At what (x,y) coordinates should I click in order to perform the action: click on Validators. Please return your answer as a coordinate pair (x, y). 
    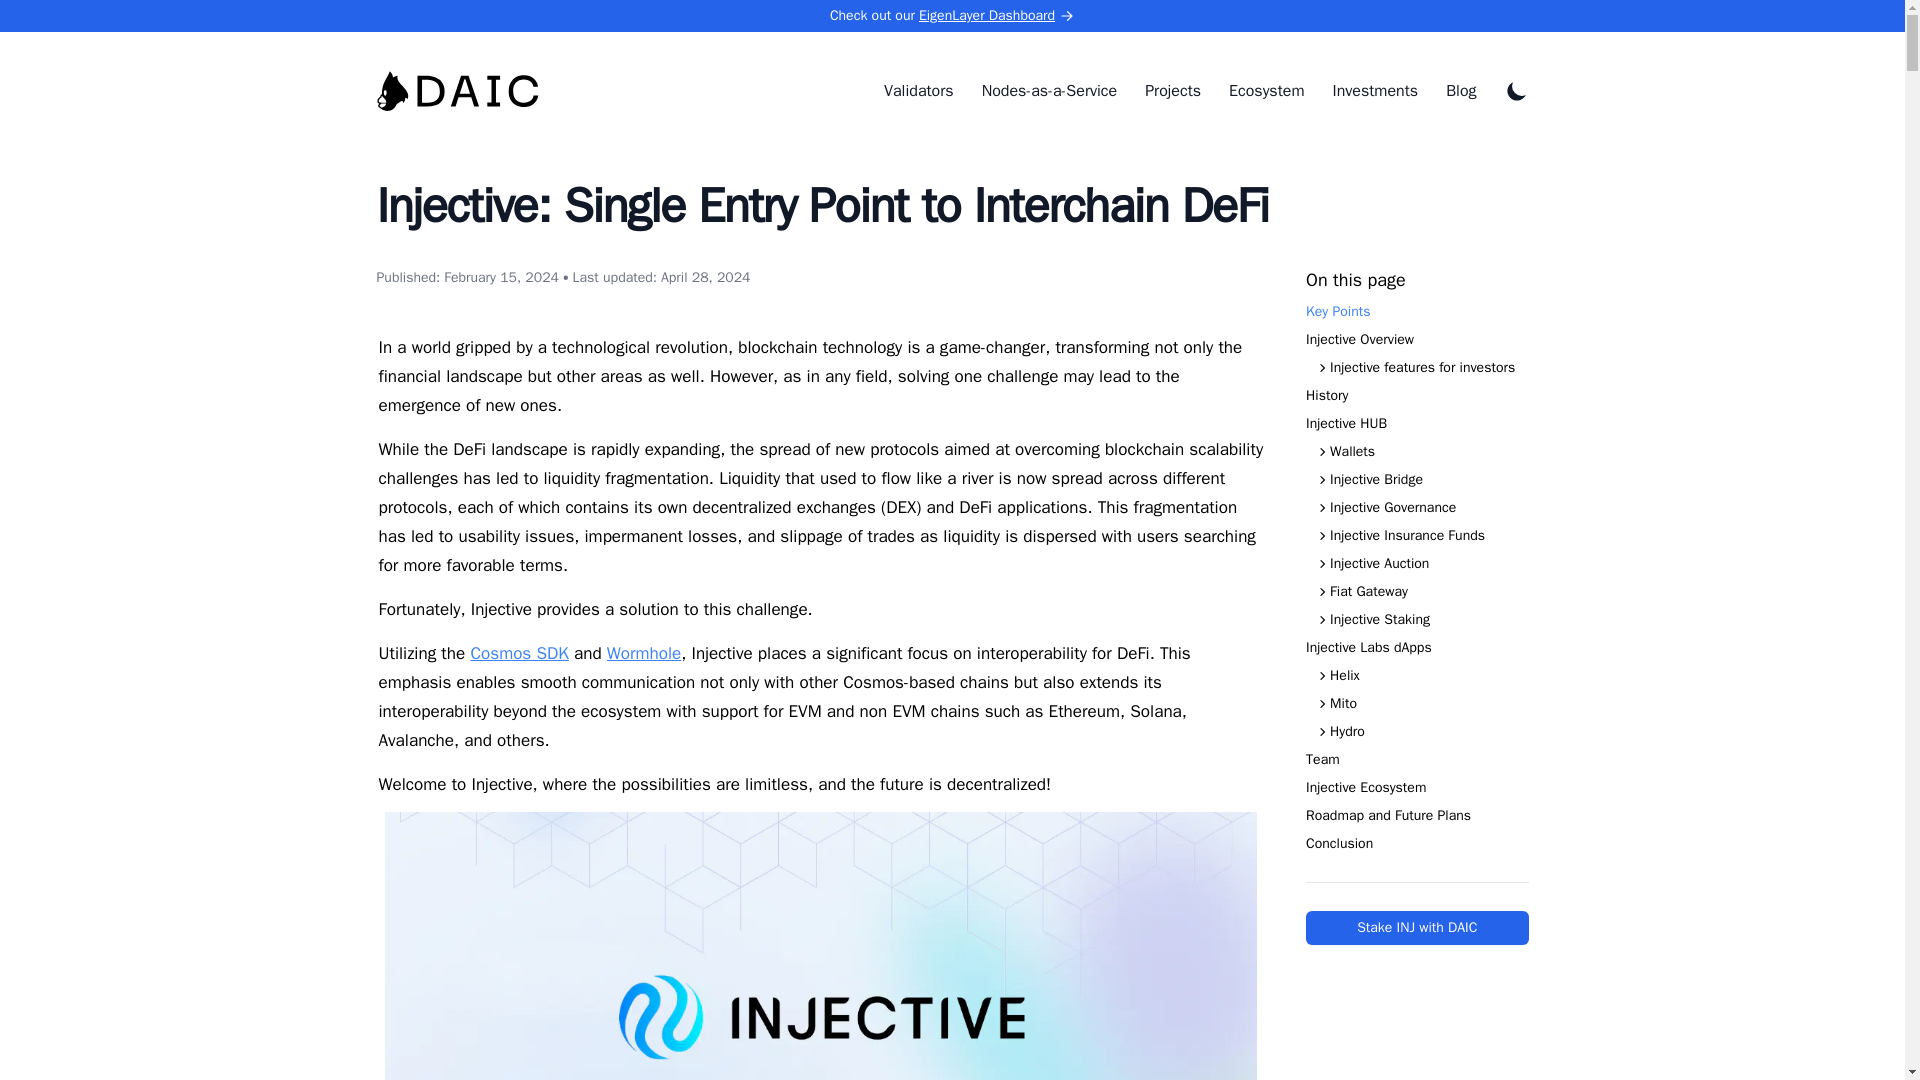
    Looking at the image, I should click on (918, 91).